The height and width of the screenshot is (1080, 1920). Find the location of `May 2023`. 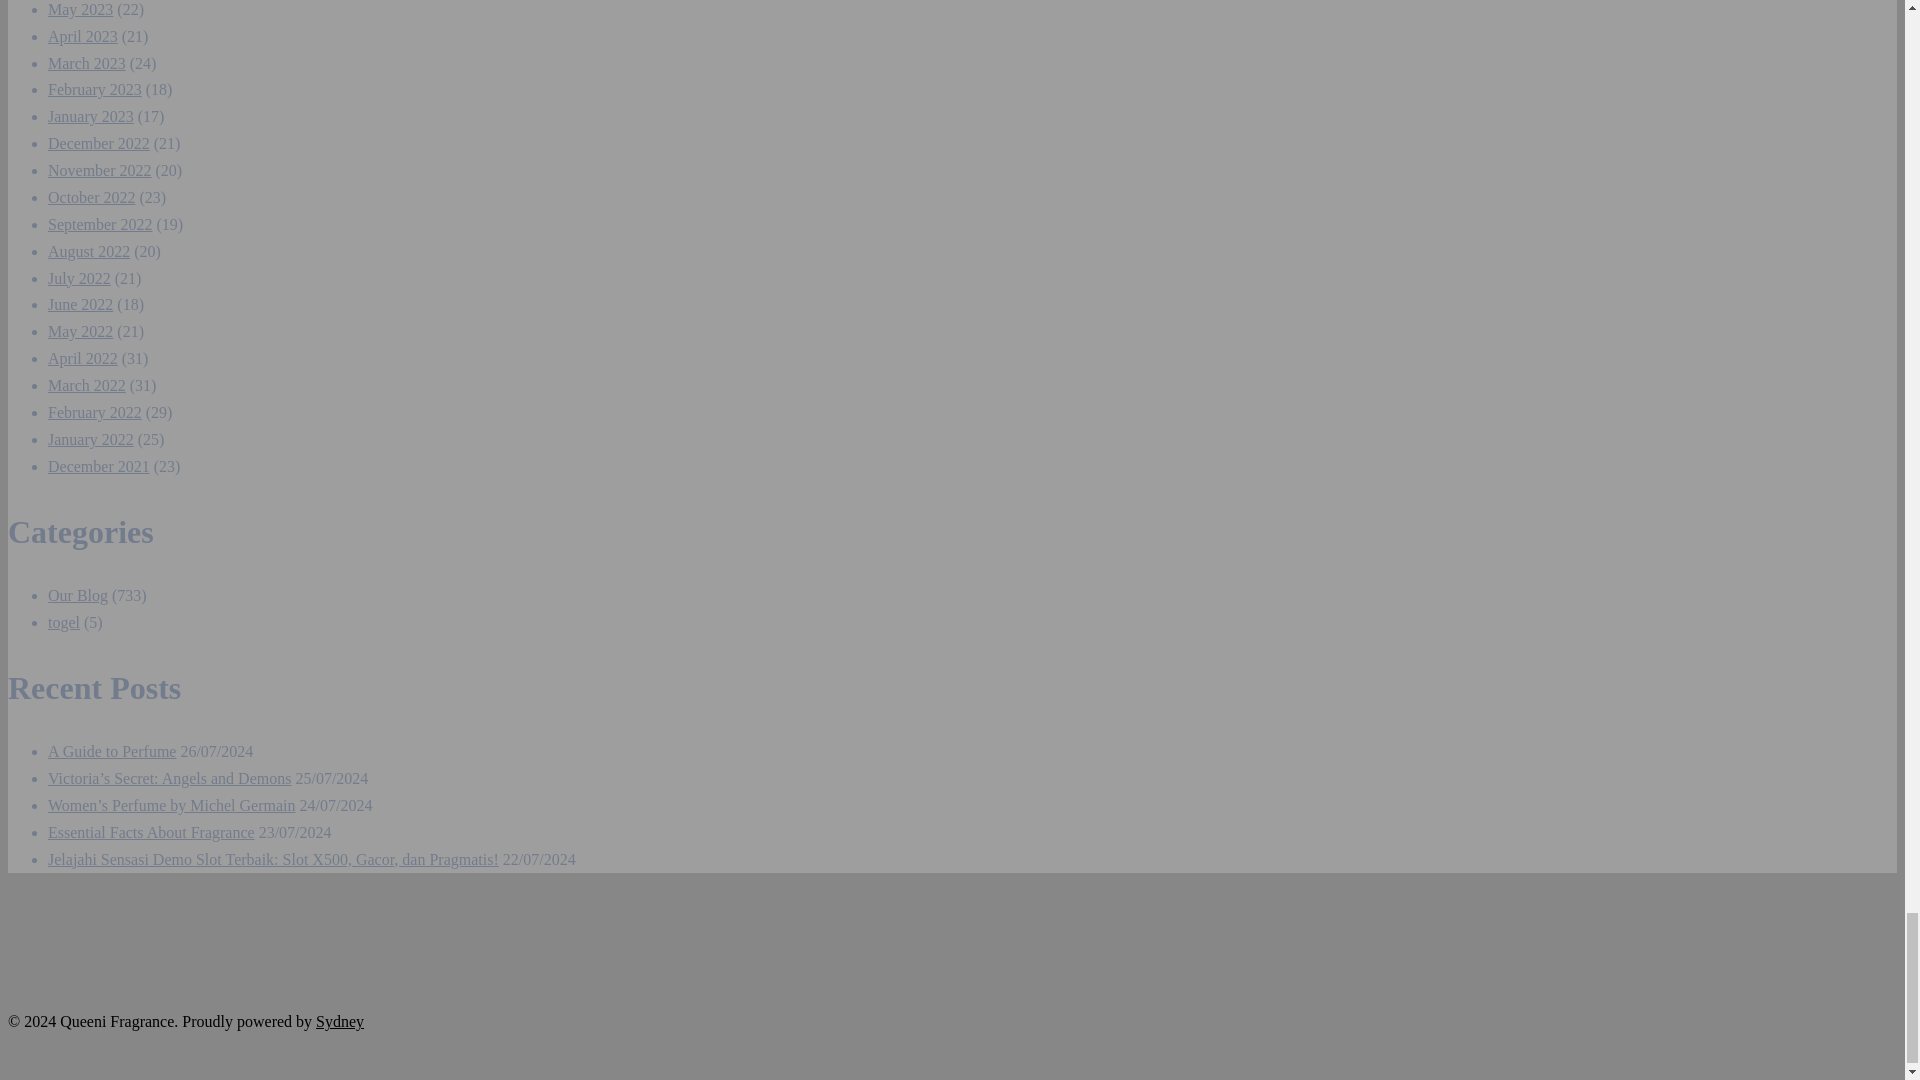

May 2023 is located at coordinates (80, 10).